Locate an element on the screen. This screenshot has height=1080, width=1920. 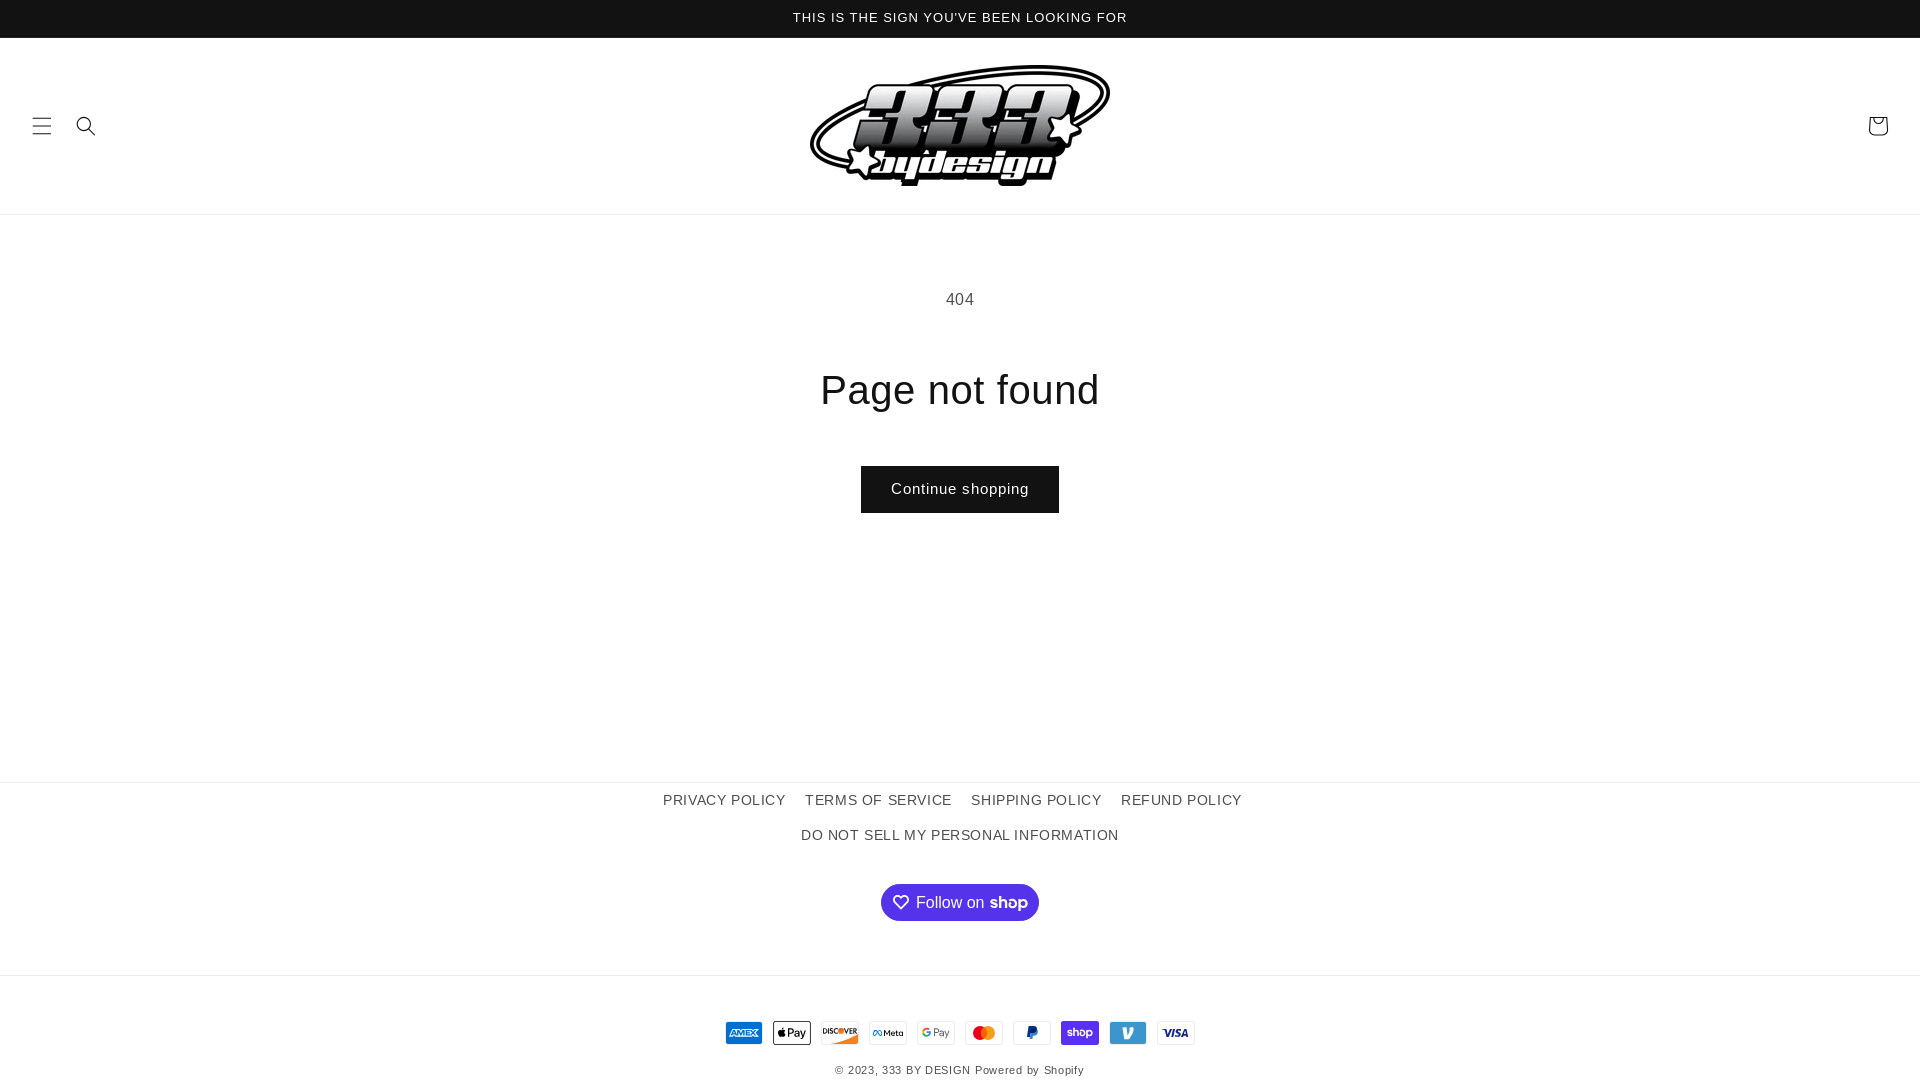
Cart is located at coordinates (1878, 126).